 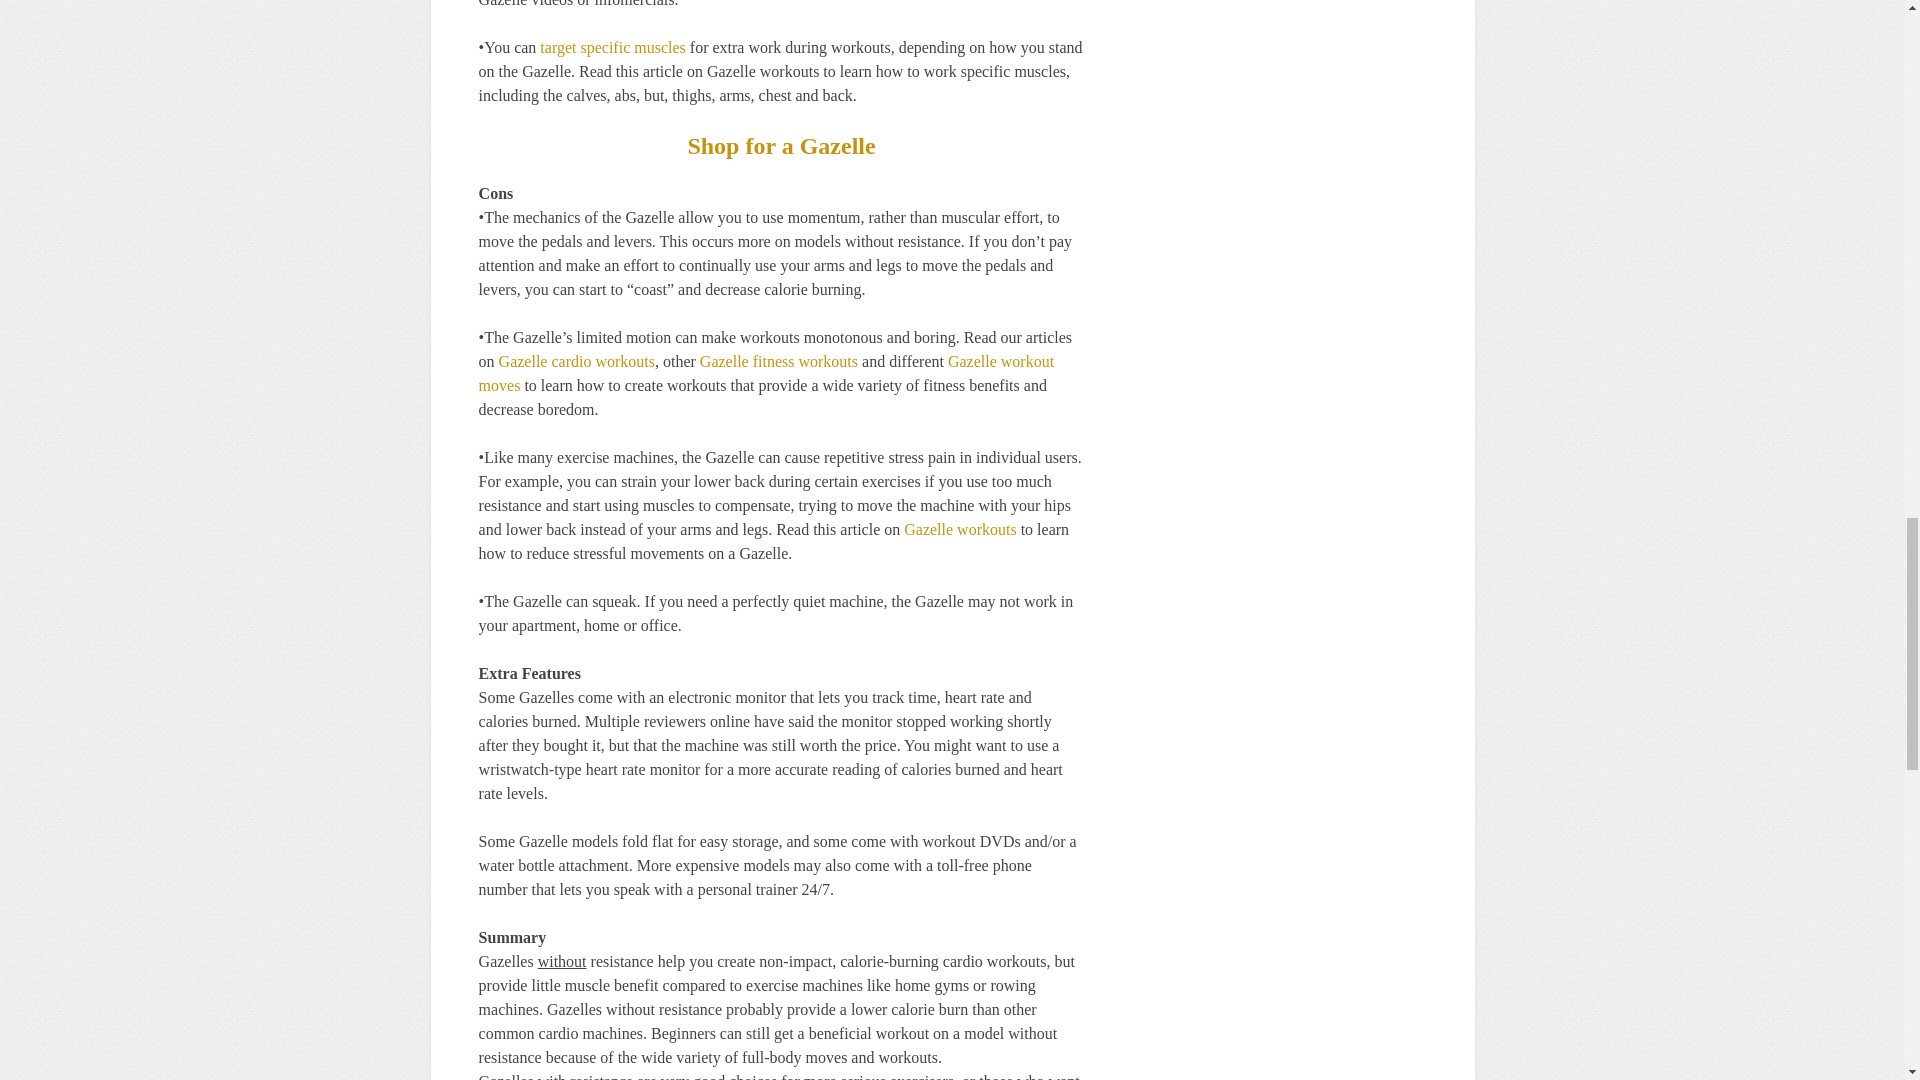 I want to click on Shop for a Gazelle, so click(x=781, y=145).